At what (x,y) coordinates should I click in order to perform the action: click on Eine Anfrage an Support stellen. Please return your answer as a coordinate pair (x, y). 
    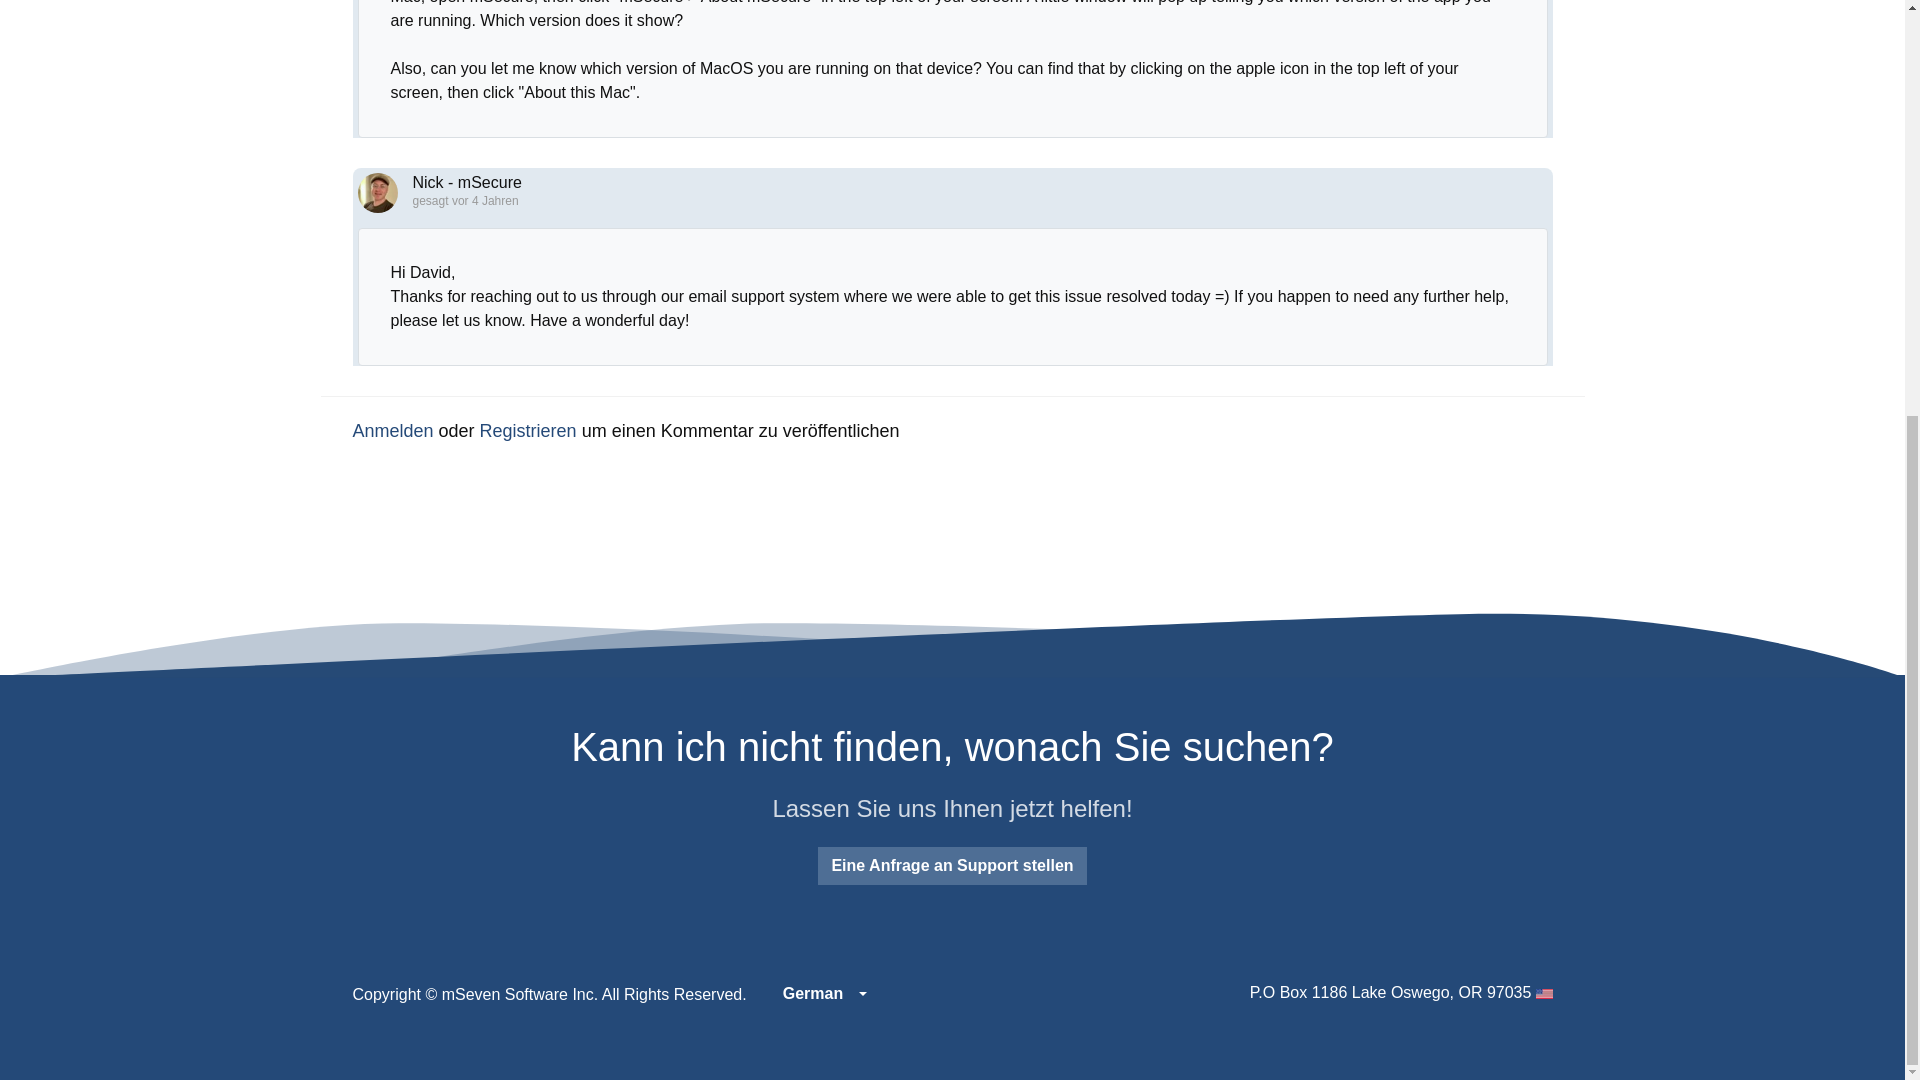
    Looking at the image, I should click on (952, 865).